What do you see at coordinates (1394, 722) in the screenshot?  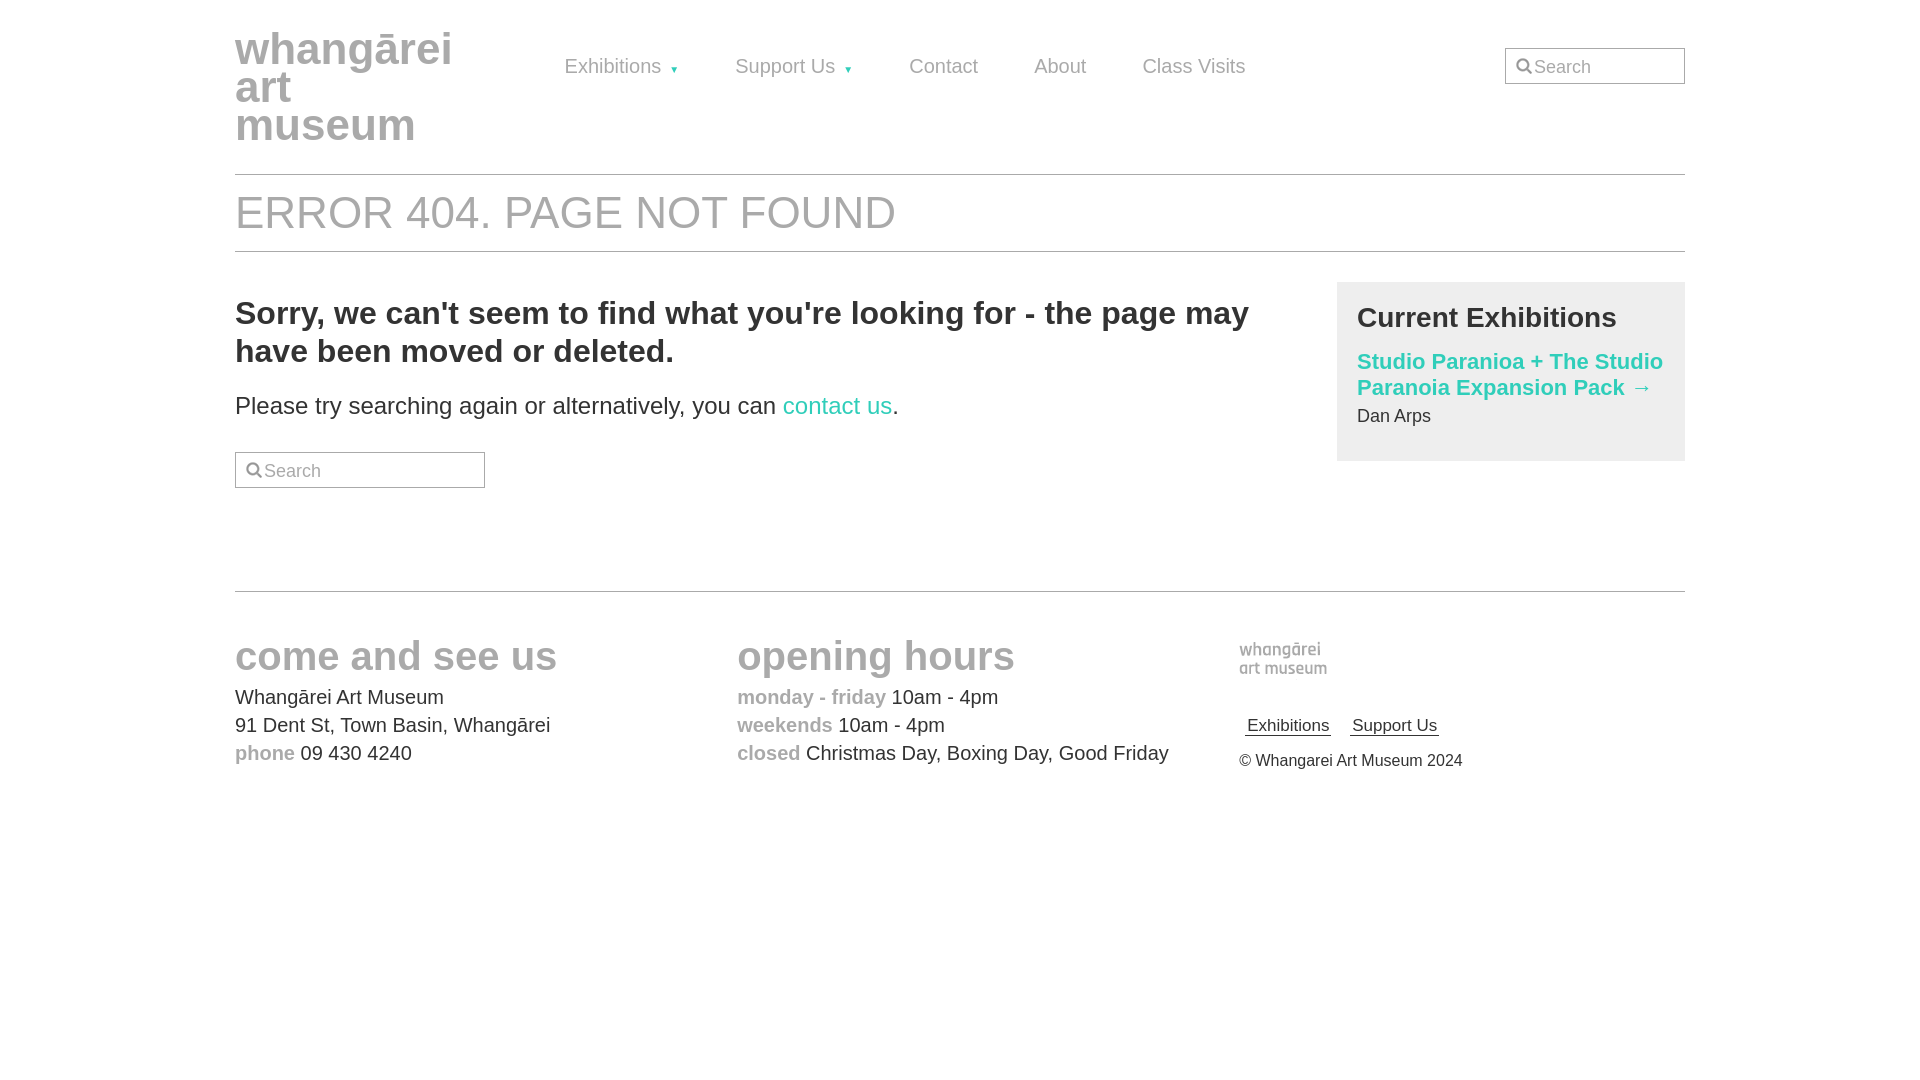 I see `Support Us` at bounding box center [1394, 722].